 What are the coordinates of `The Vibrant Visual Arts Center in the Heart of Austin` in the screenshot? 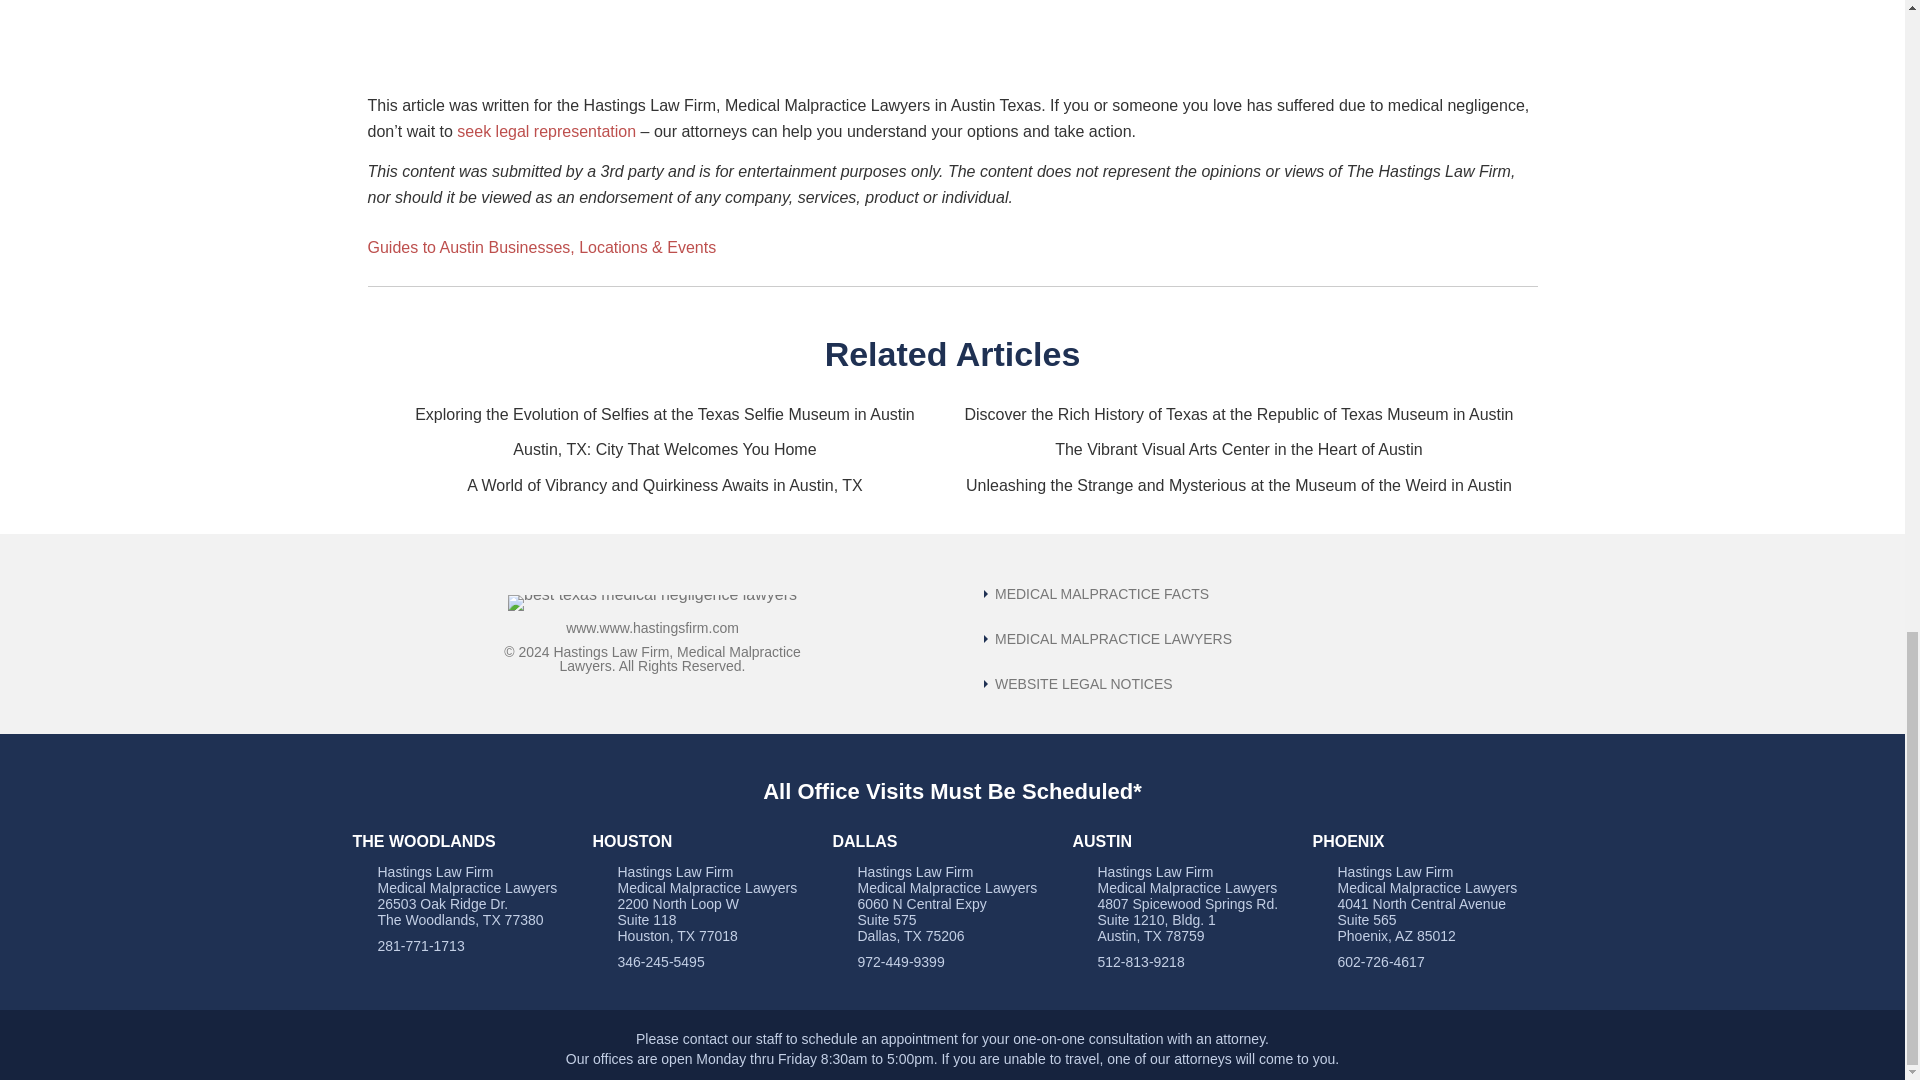 It's located at (1238, 448).